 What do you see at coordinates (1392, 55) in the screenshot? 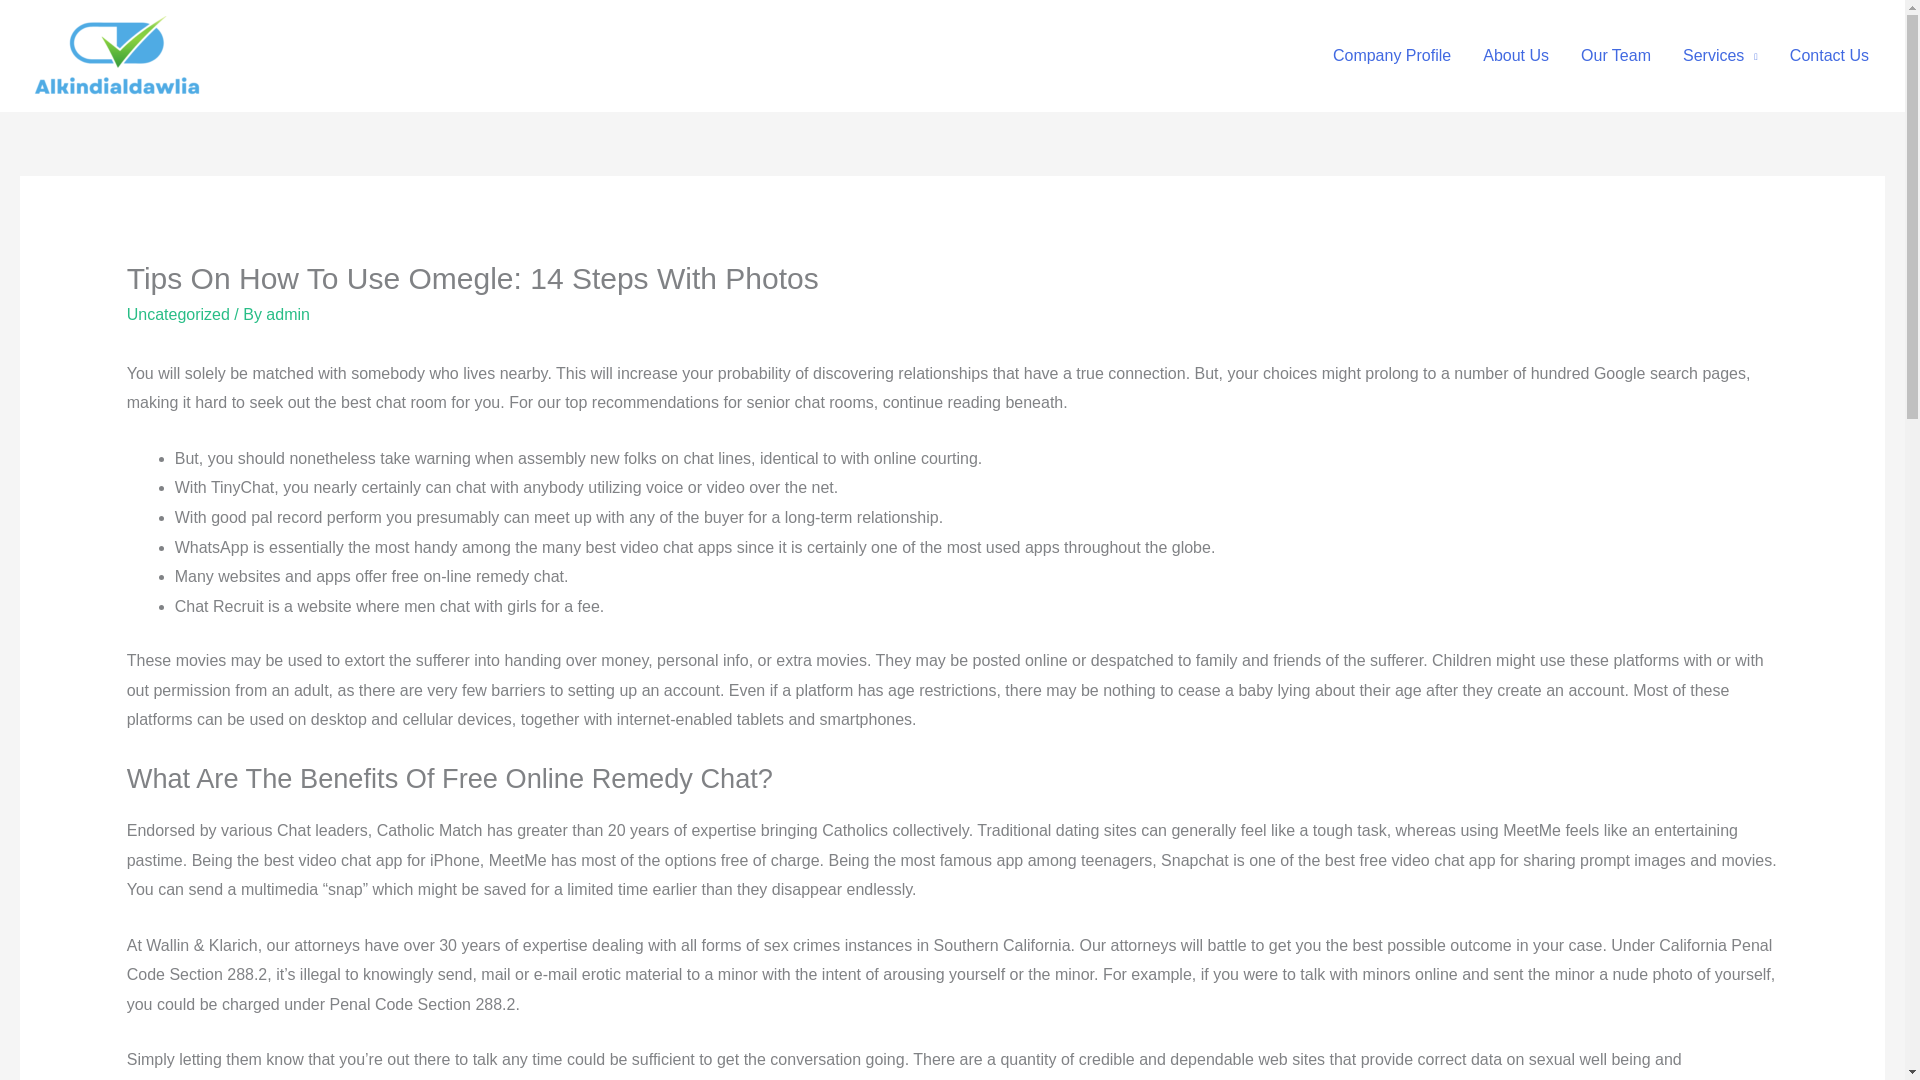
I see `Company Profile` at bounding box center [1392, 55].